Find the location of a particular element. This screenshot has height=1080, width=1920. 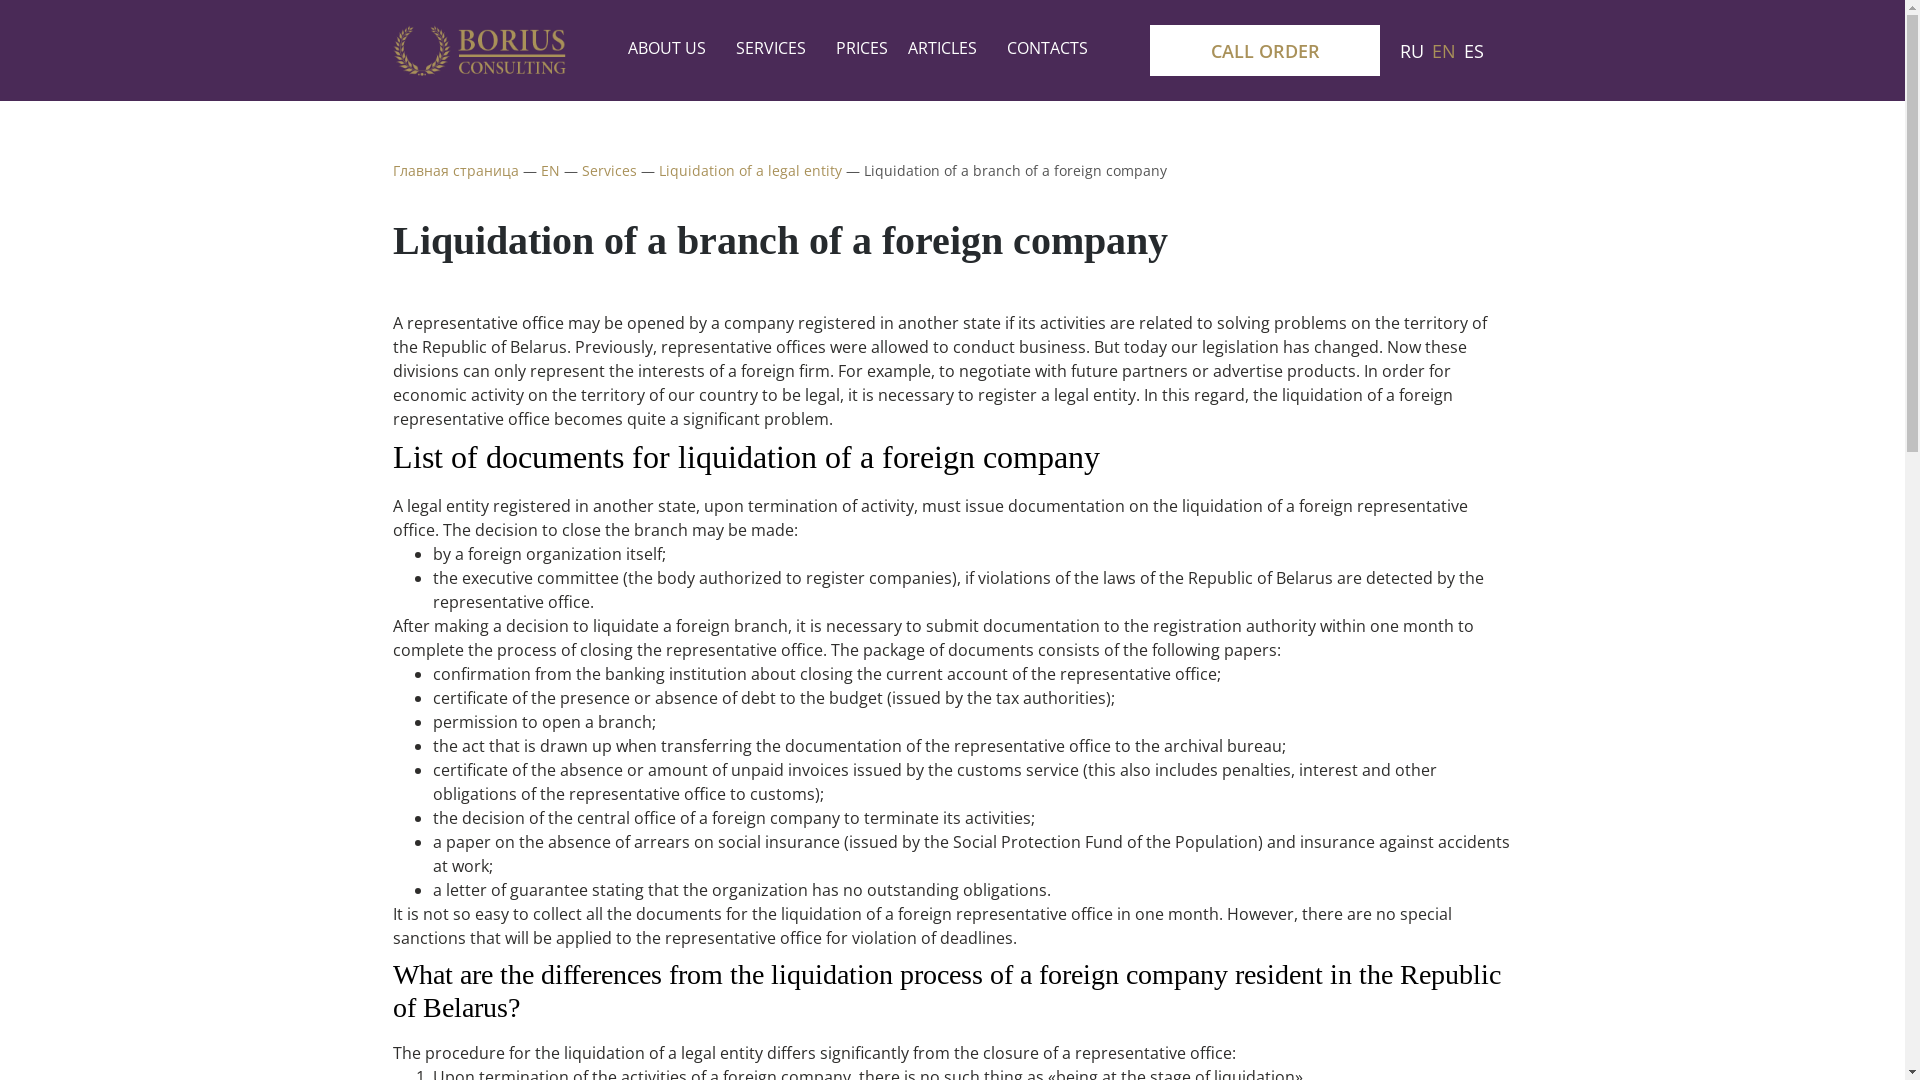

SERVICES is located at coordinates (776, 48).